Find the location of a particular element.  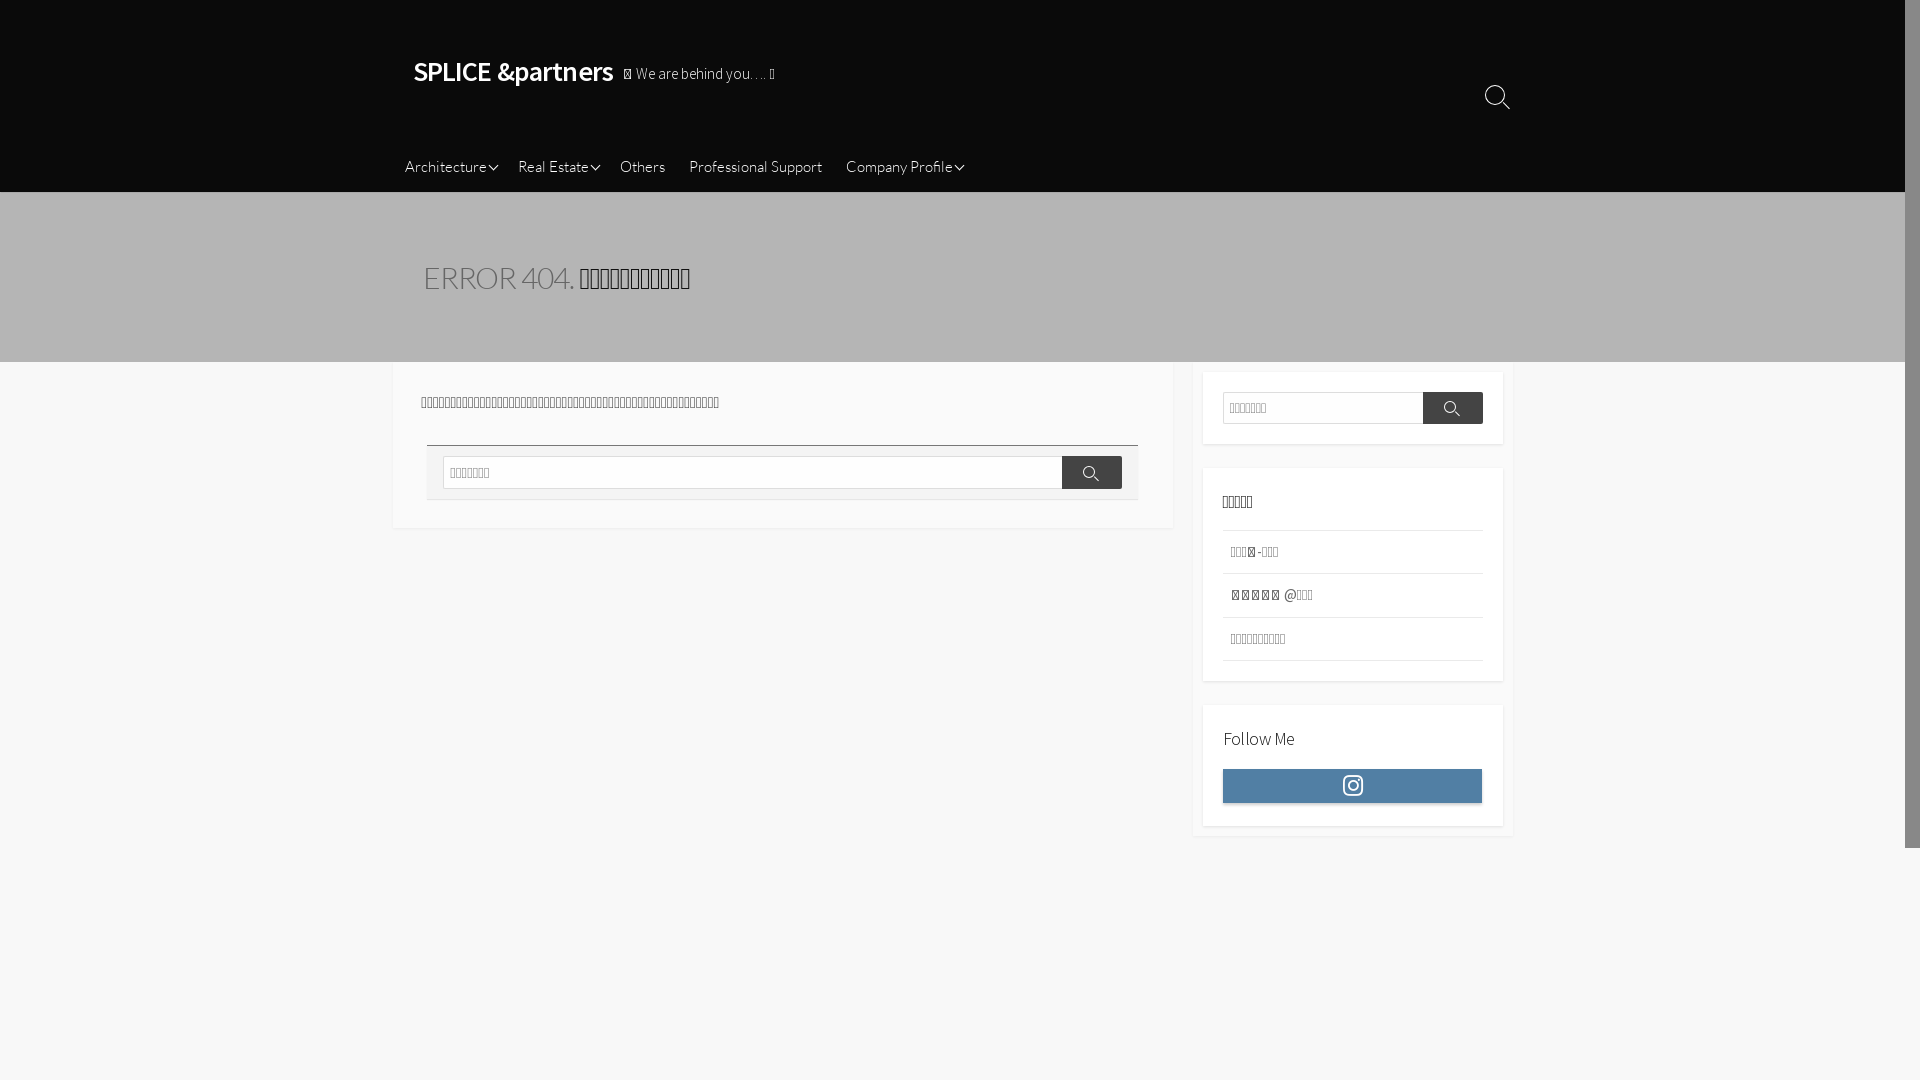

Real Estate is located at coordinates (557, 167).